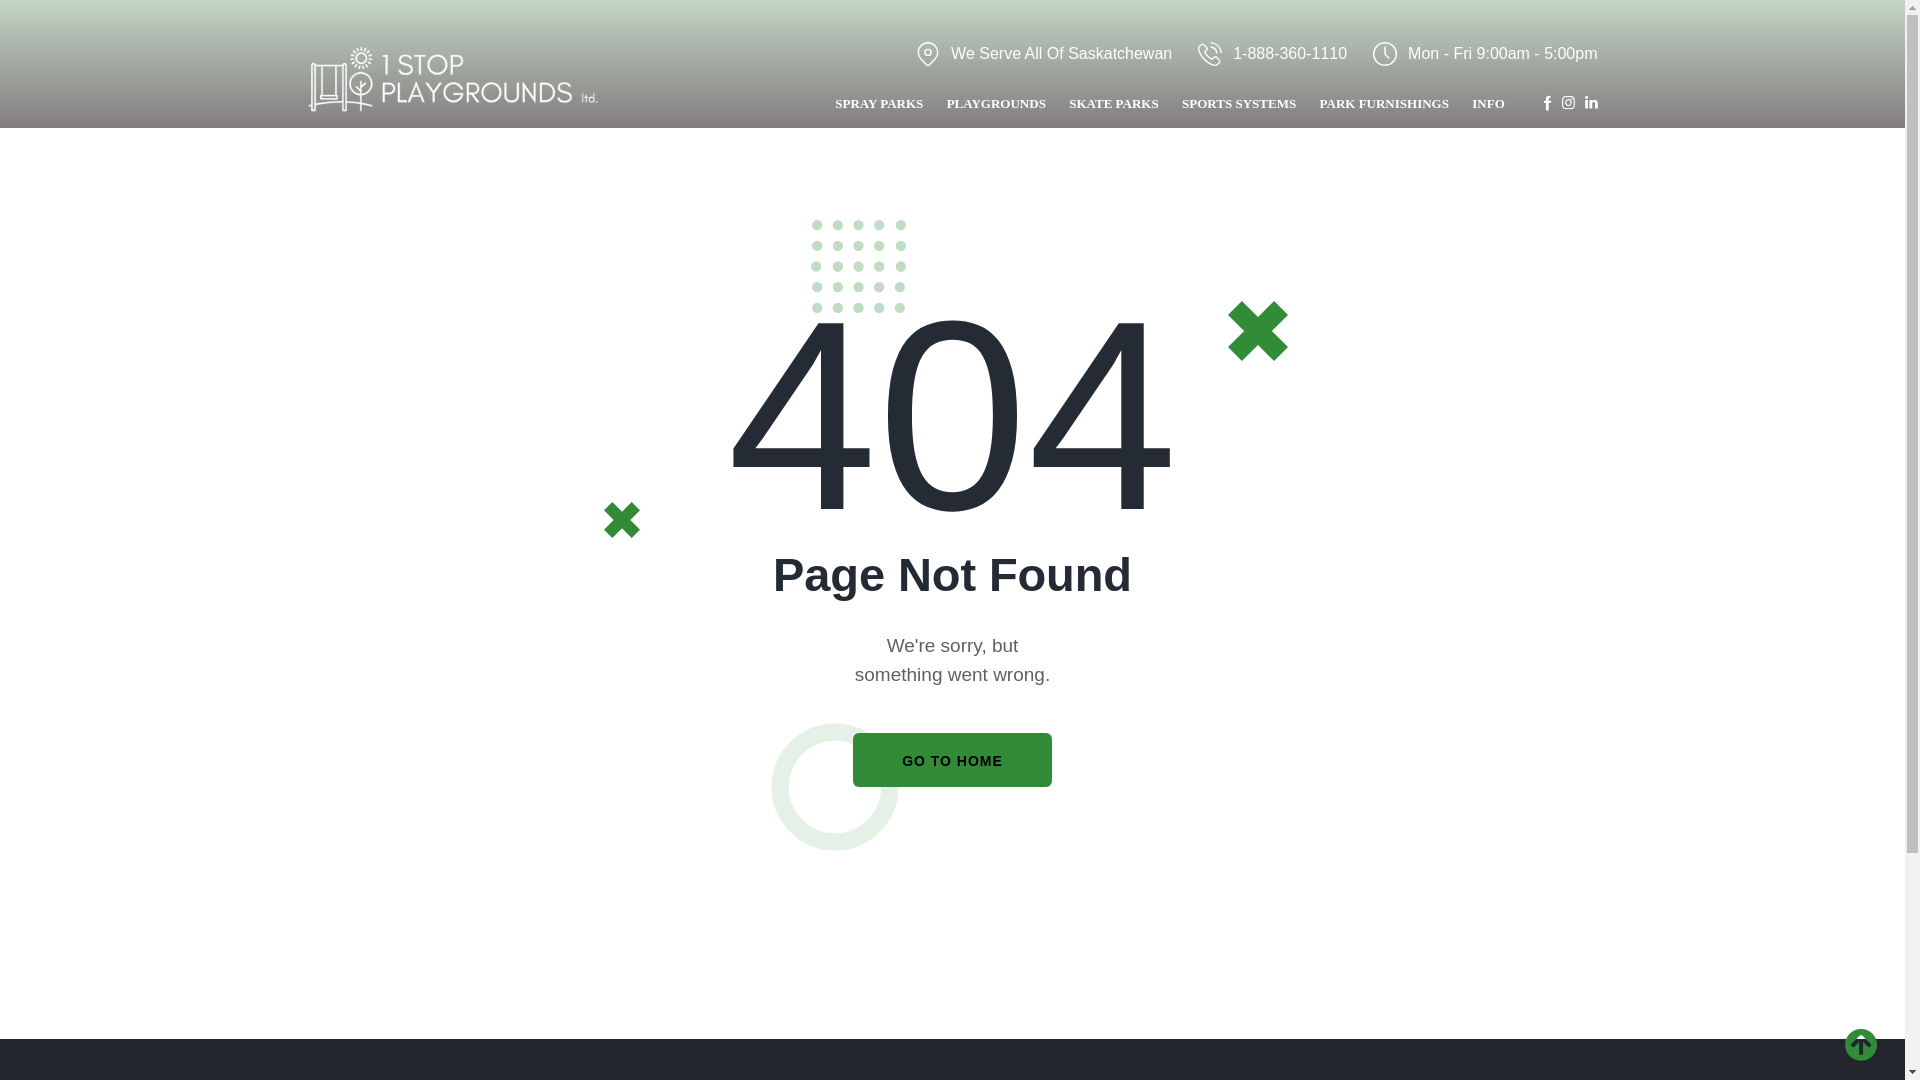  I want to click on SPORTS SYSTEMS, so click(1238, 106).